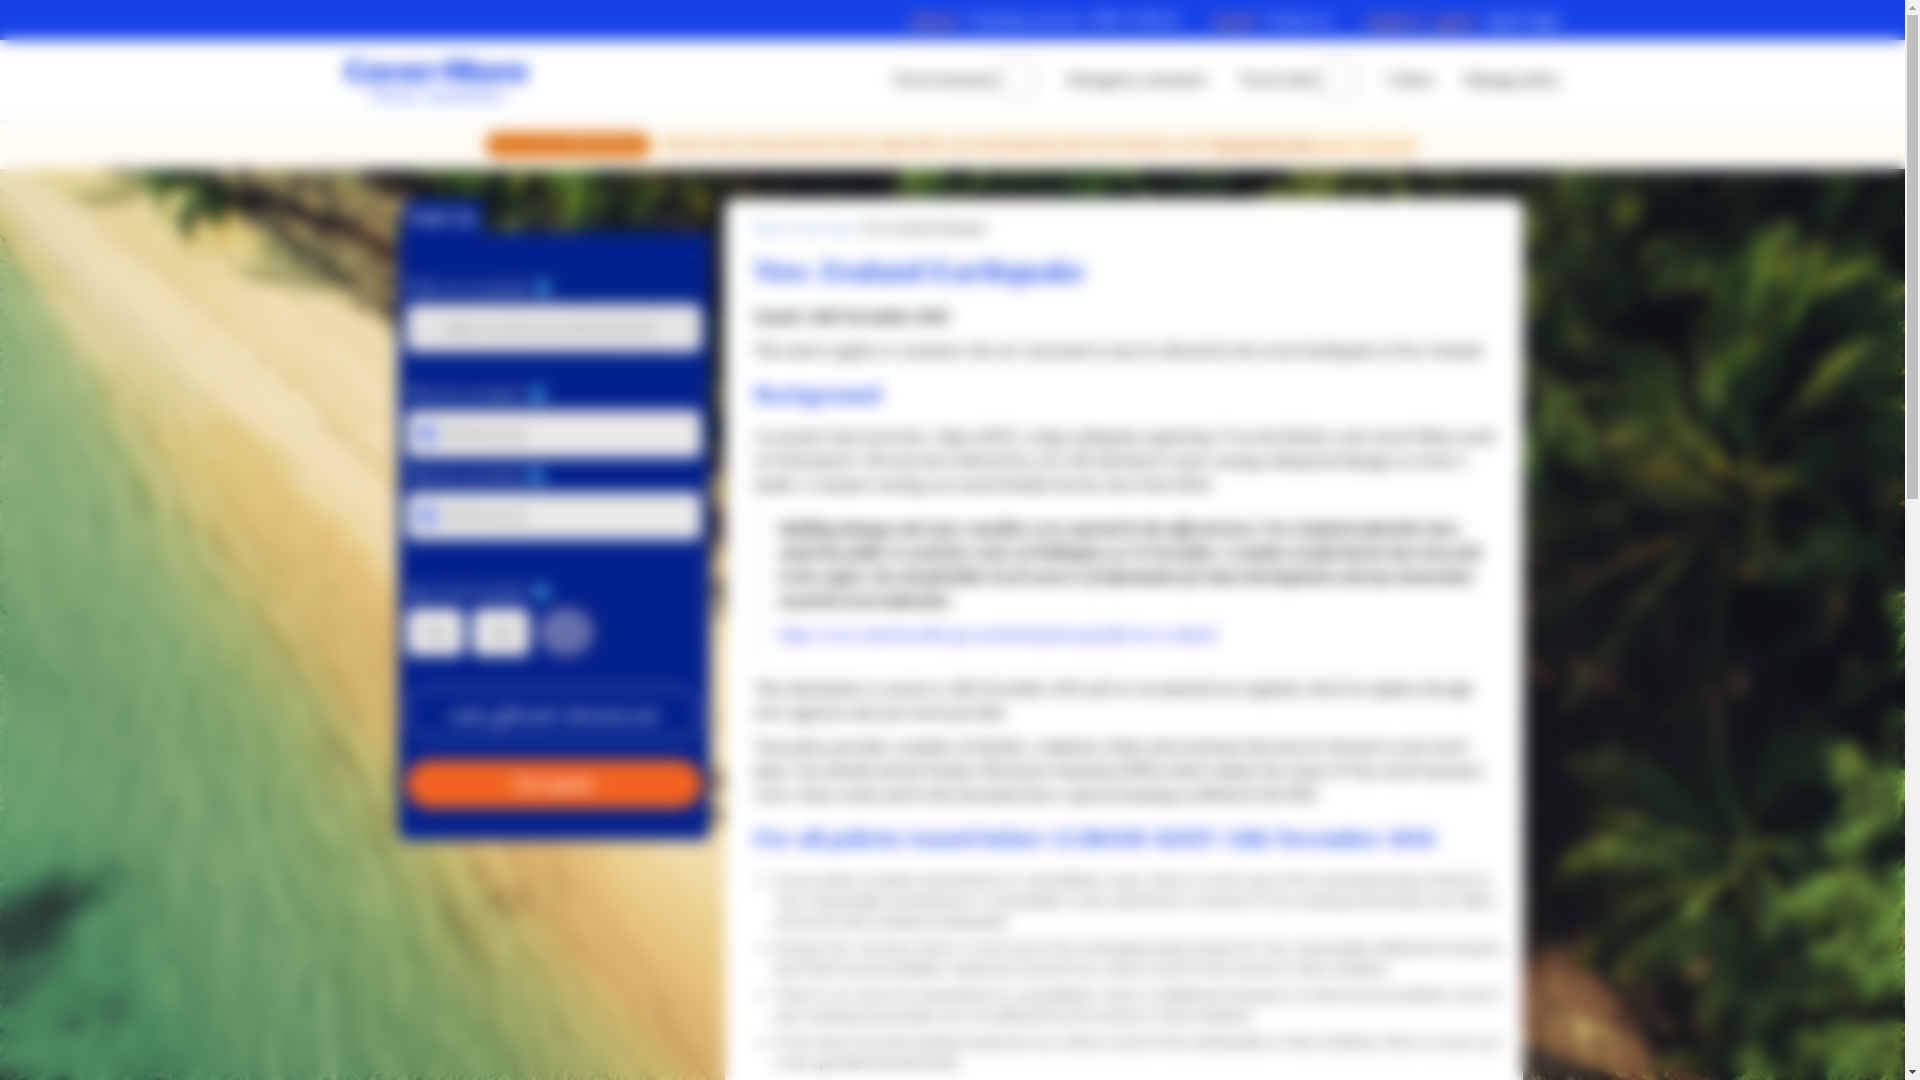 The image size is (1920, 1080). What do you see at coordinates (552, 215) in the screenshot?
I see `Claims` at bounding box center [552, 215].